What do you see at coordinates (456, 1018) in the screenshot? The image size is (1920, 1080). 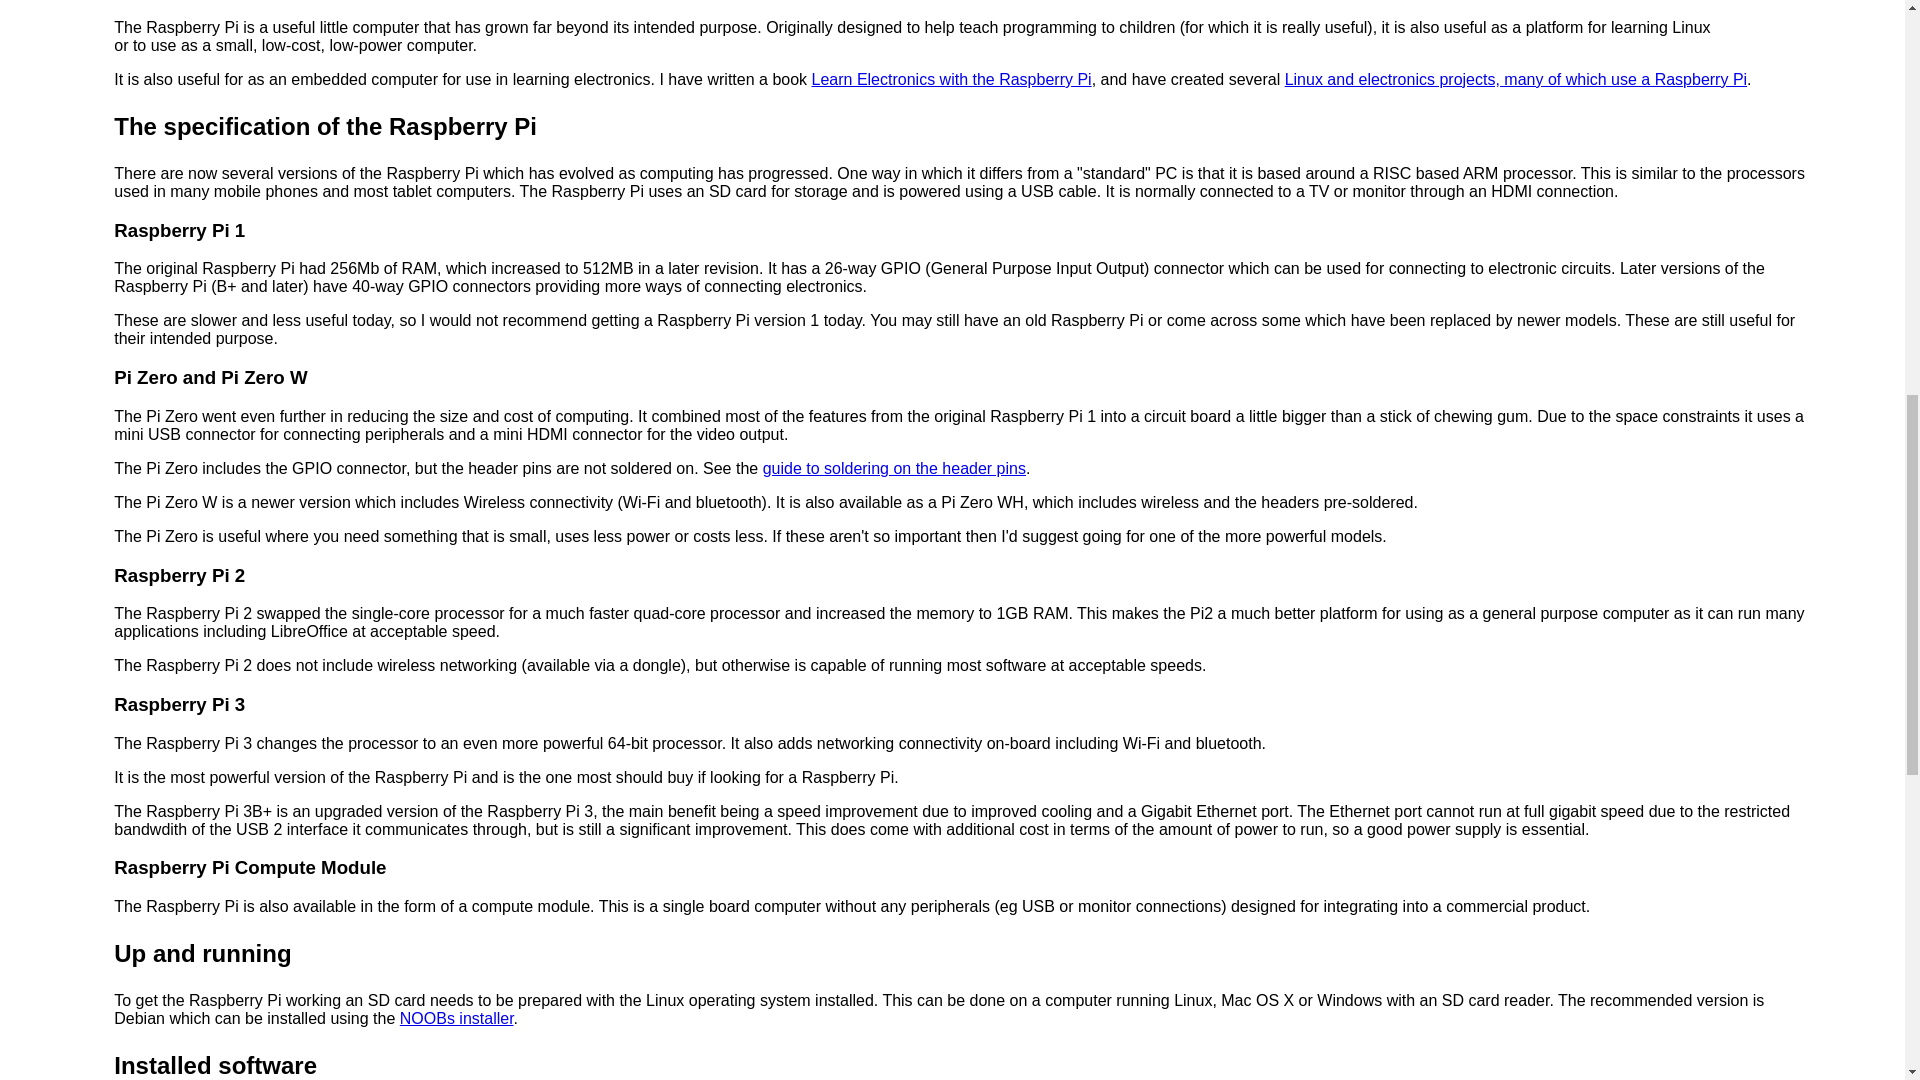 I see `NOOBs installer` at bounding box center [456, 1018].